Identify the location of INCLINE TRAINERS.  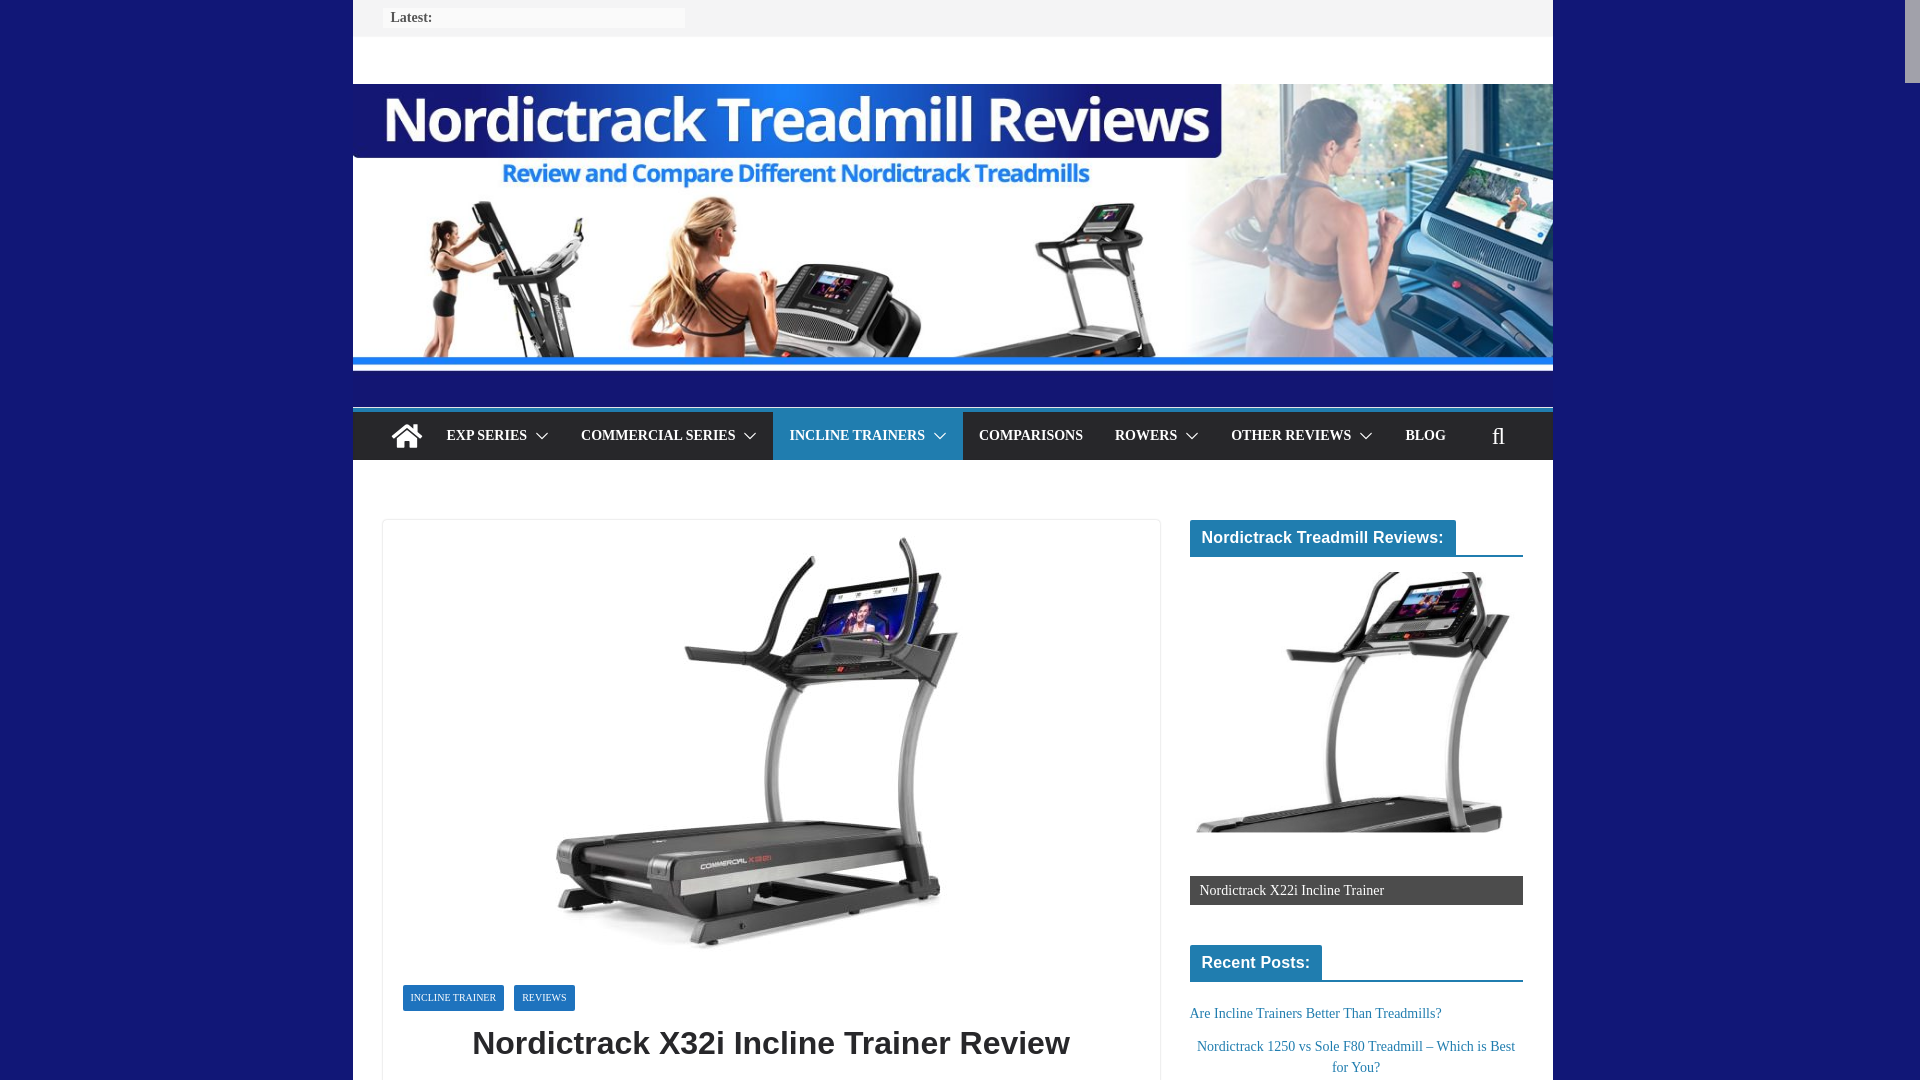
(857, 436).